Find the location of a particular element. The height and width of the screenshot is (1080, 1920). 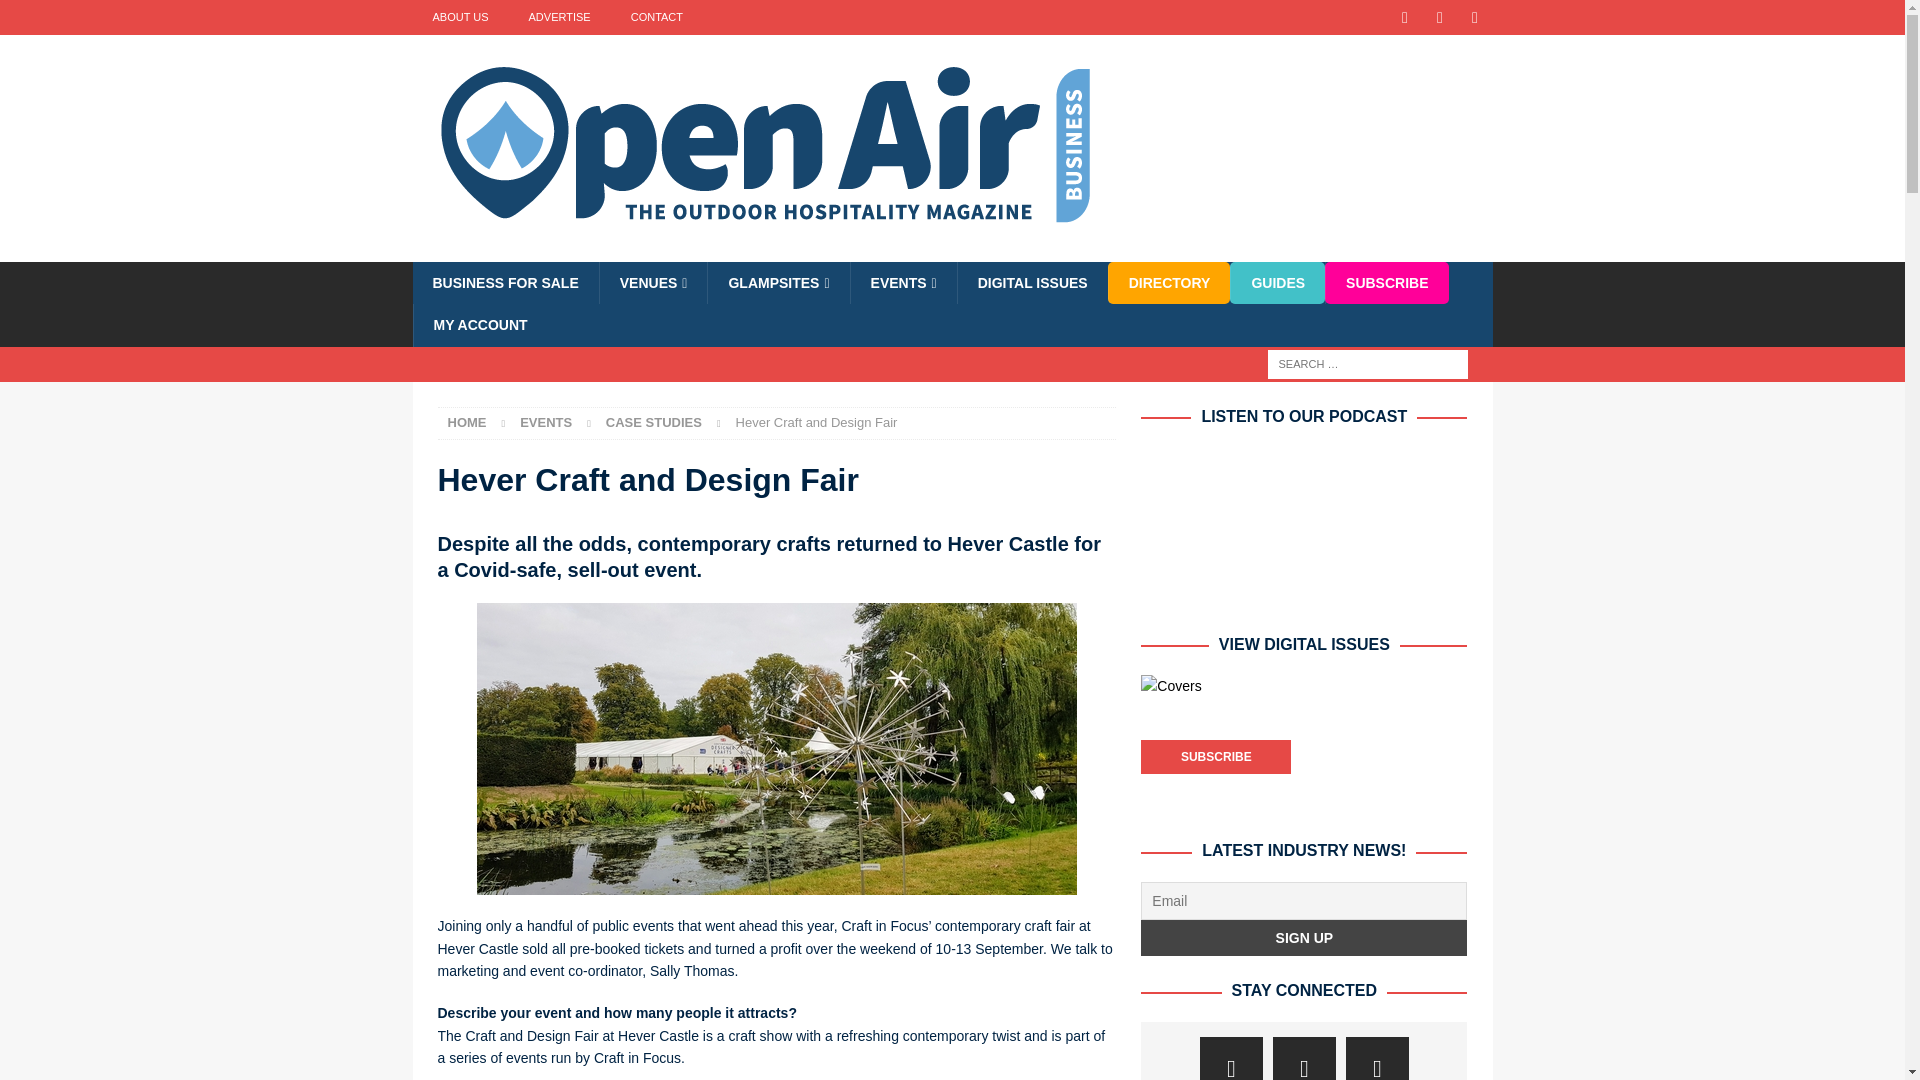

SUBSCRIBE is located at coordinates (1386, 282).